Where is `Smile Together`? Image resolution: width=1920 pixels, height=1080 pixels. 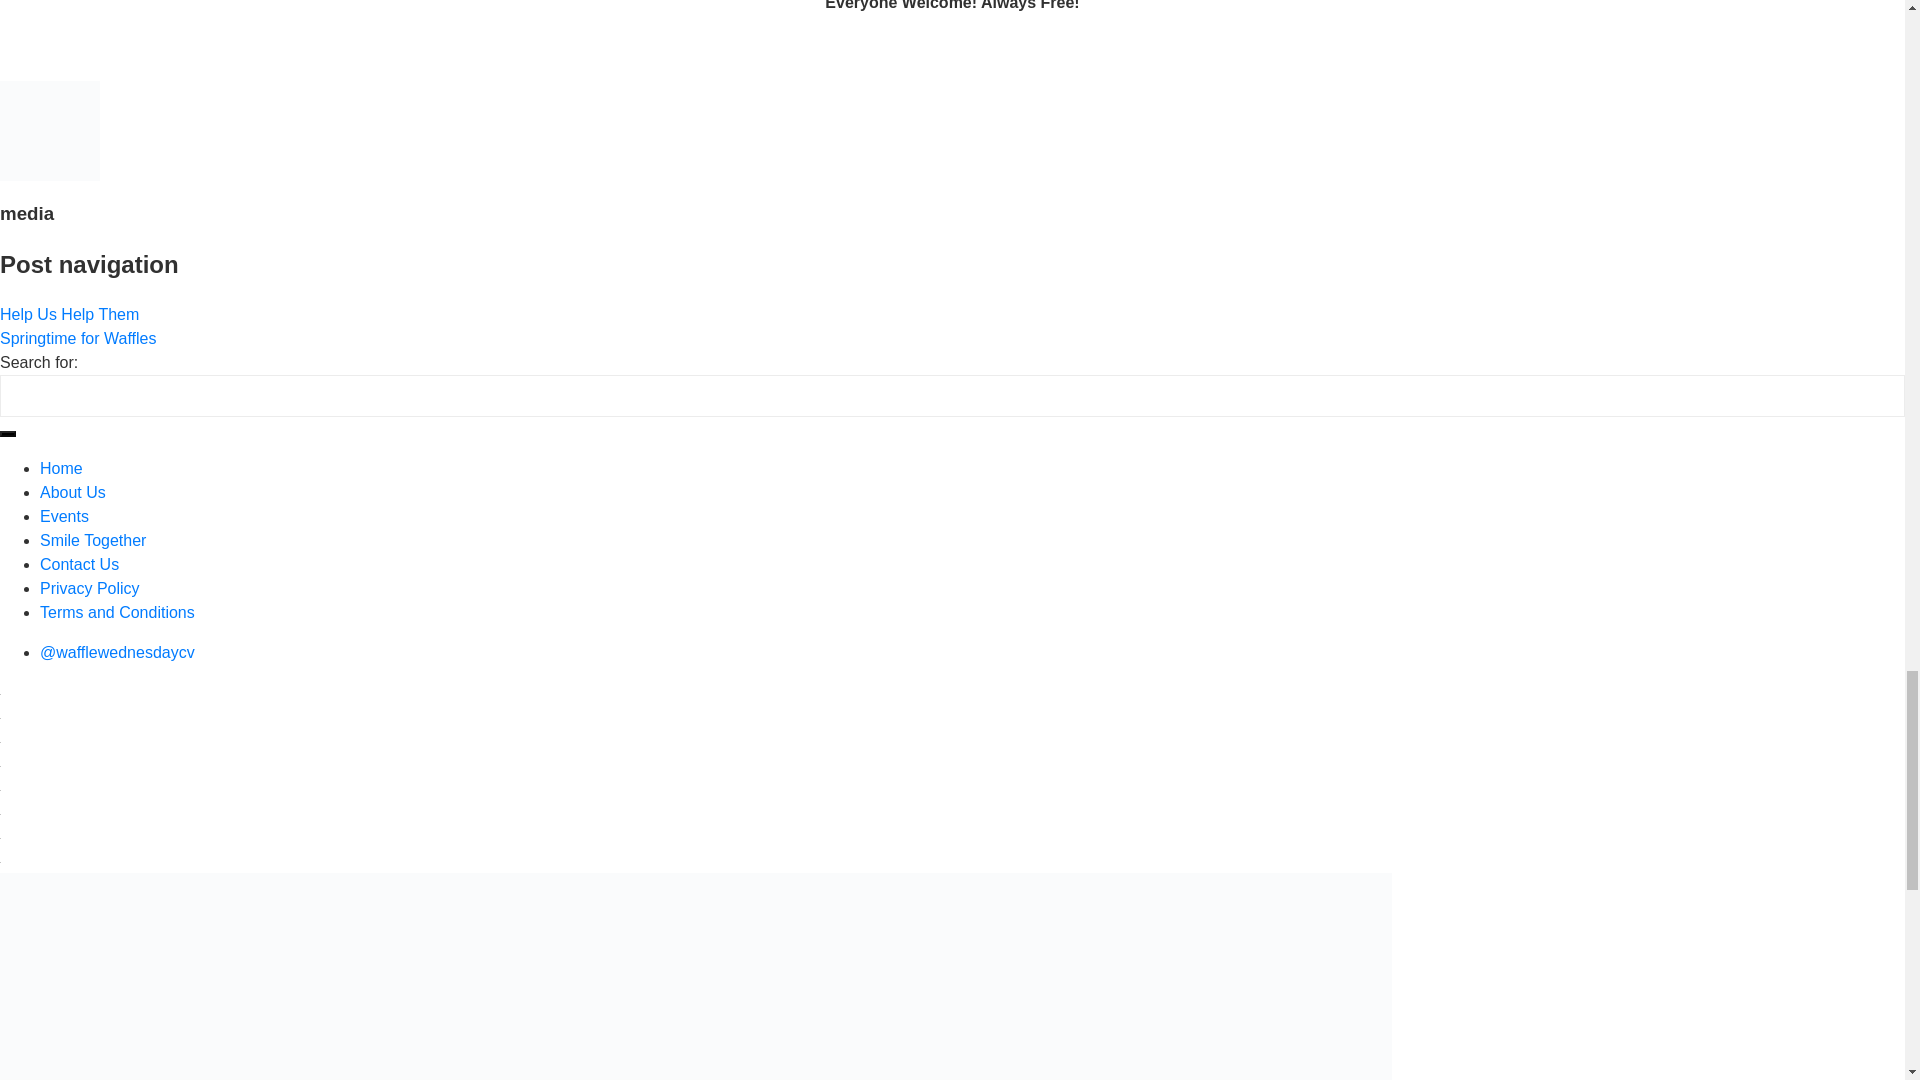 Smile Together is located at coordinates (92, 540).